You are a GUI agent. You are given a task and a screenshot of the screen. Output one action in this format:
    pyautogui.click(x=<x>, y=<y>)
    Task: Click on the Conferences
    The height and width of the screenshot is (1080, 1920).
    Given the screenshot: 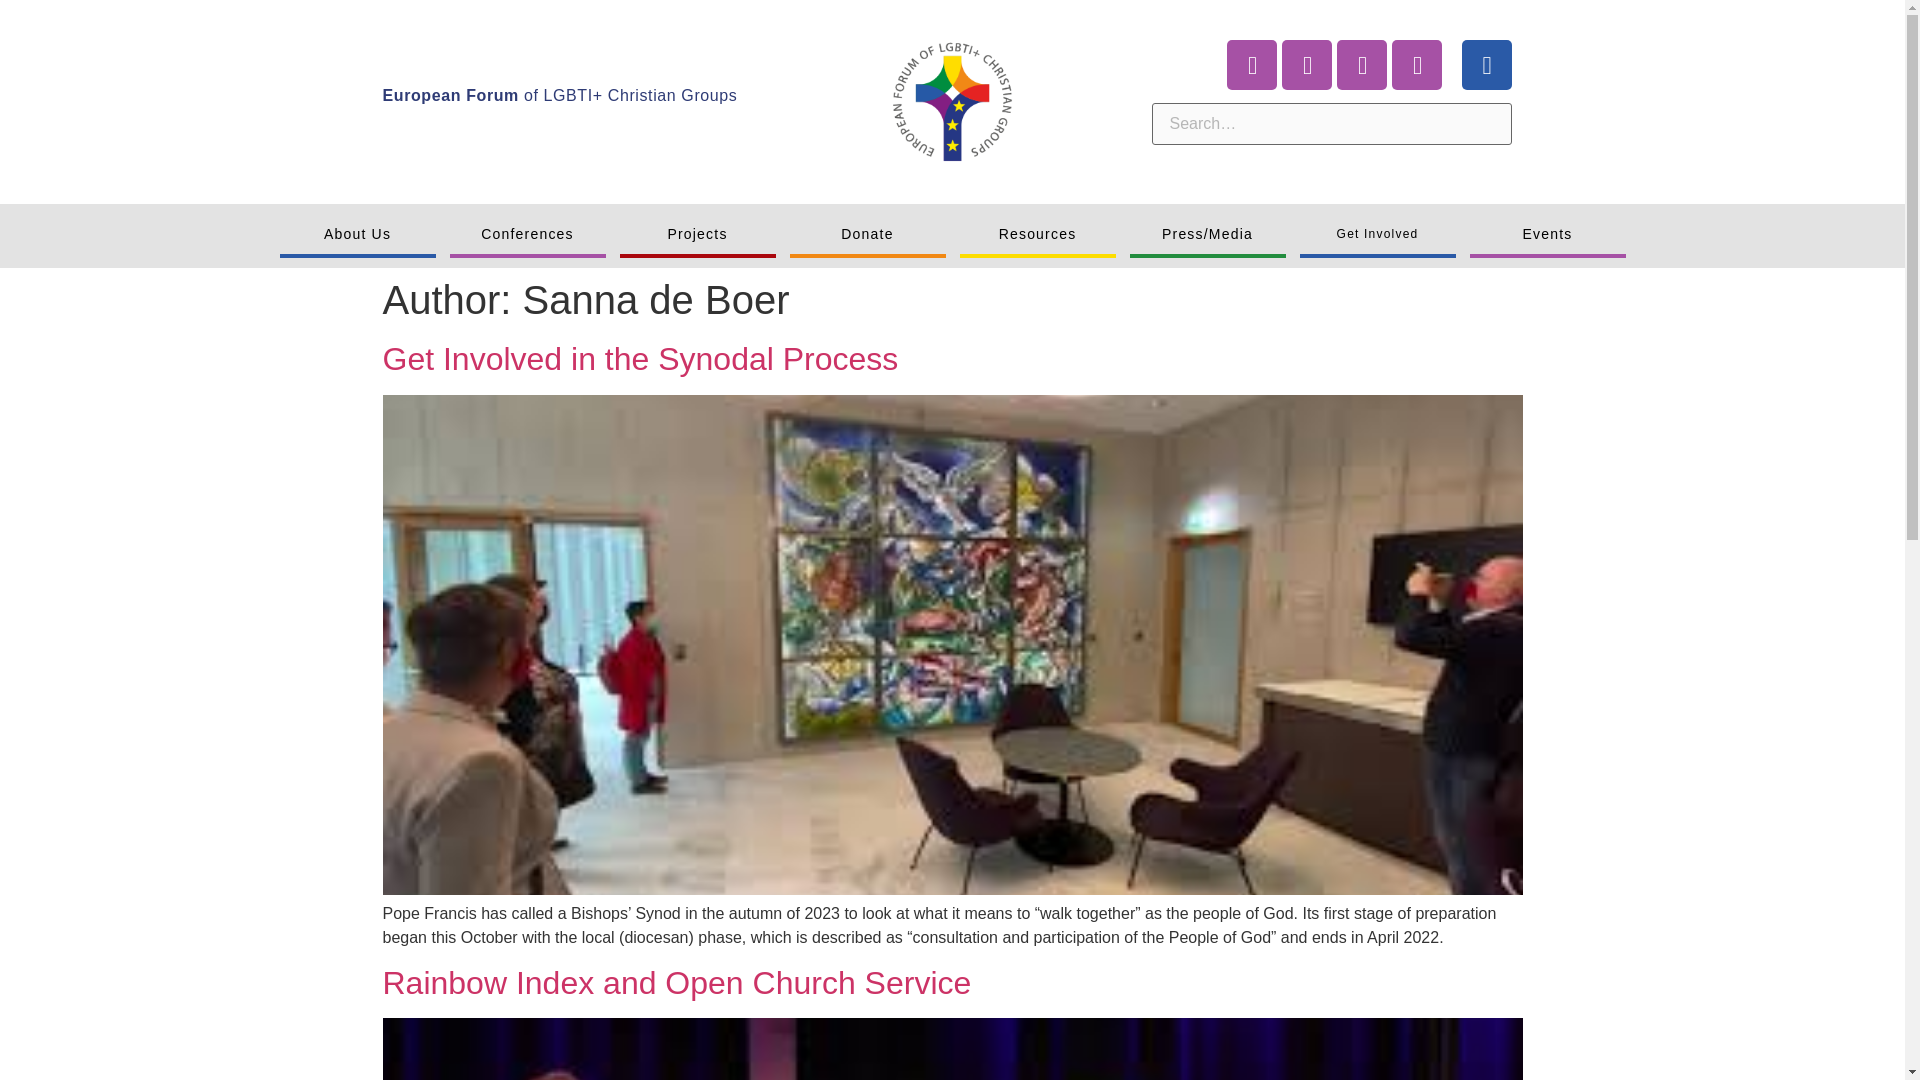 What is the action you would take?
    pyautogui.click(x=528, y=236)
    